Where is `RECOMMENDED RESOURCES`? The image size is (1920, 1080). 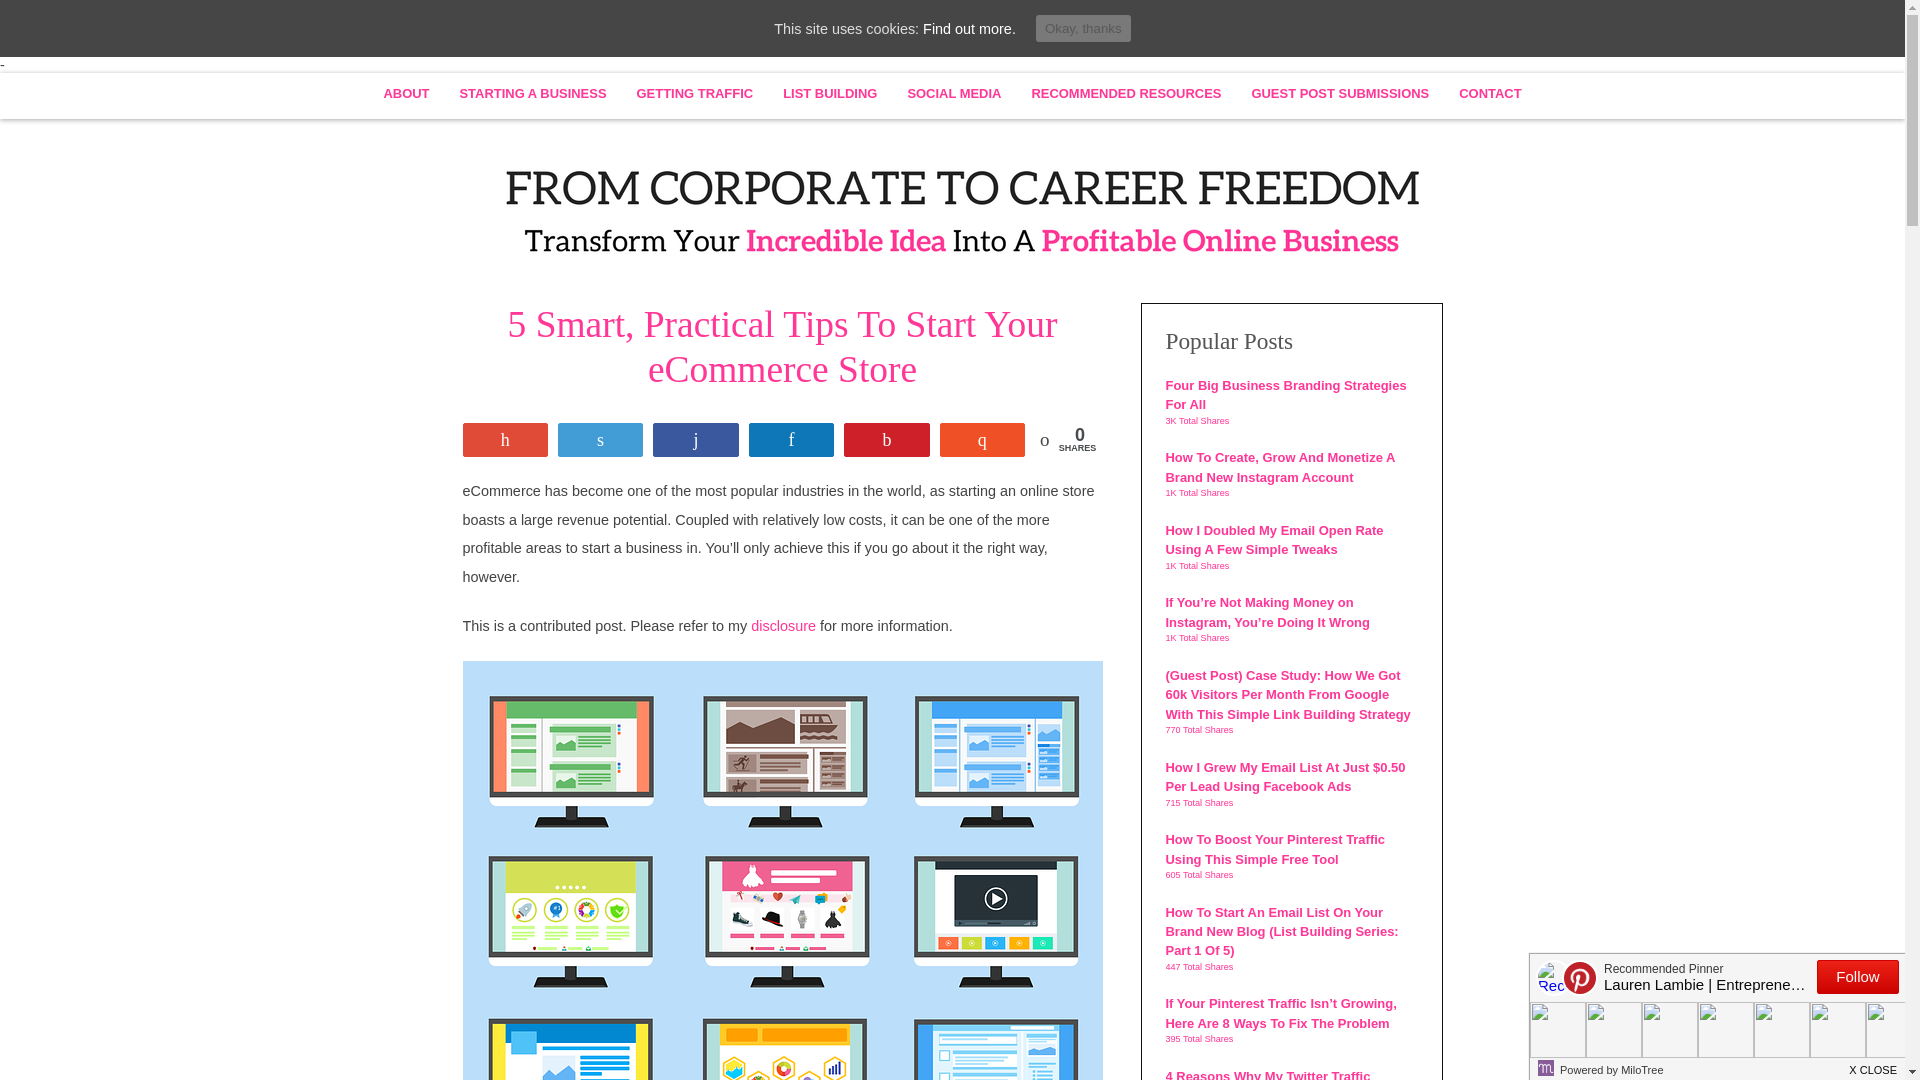 RECOMMENDED RESOURCES is located at coordinates (1126, 94).